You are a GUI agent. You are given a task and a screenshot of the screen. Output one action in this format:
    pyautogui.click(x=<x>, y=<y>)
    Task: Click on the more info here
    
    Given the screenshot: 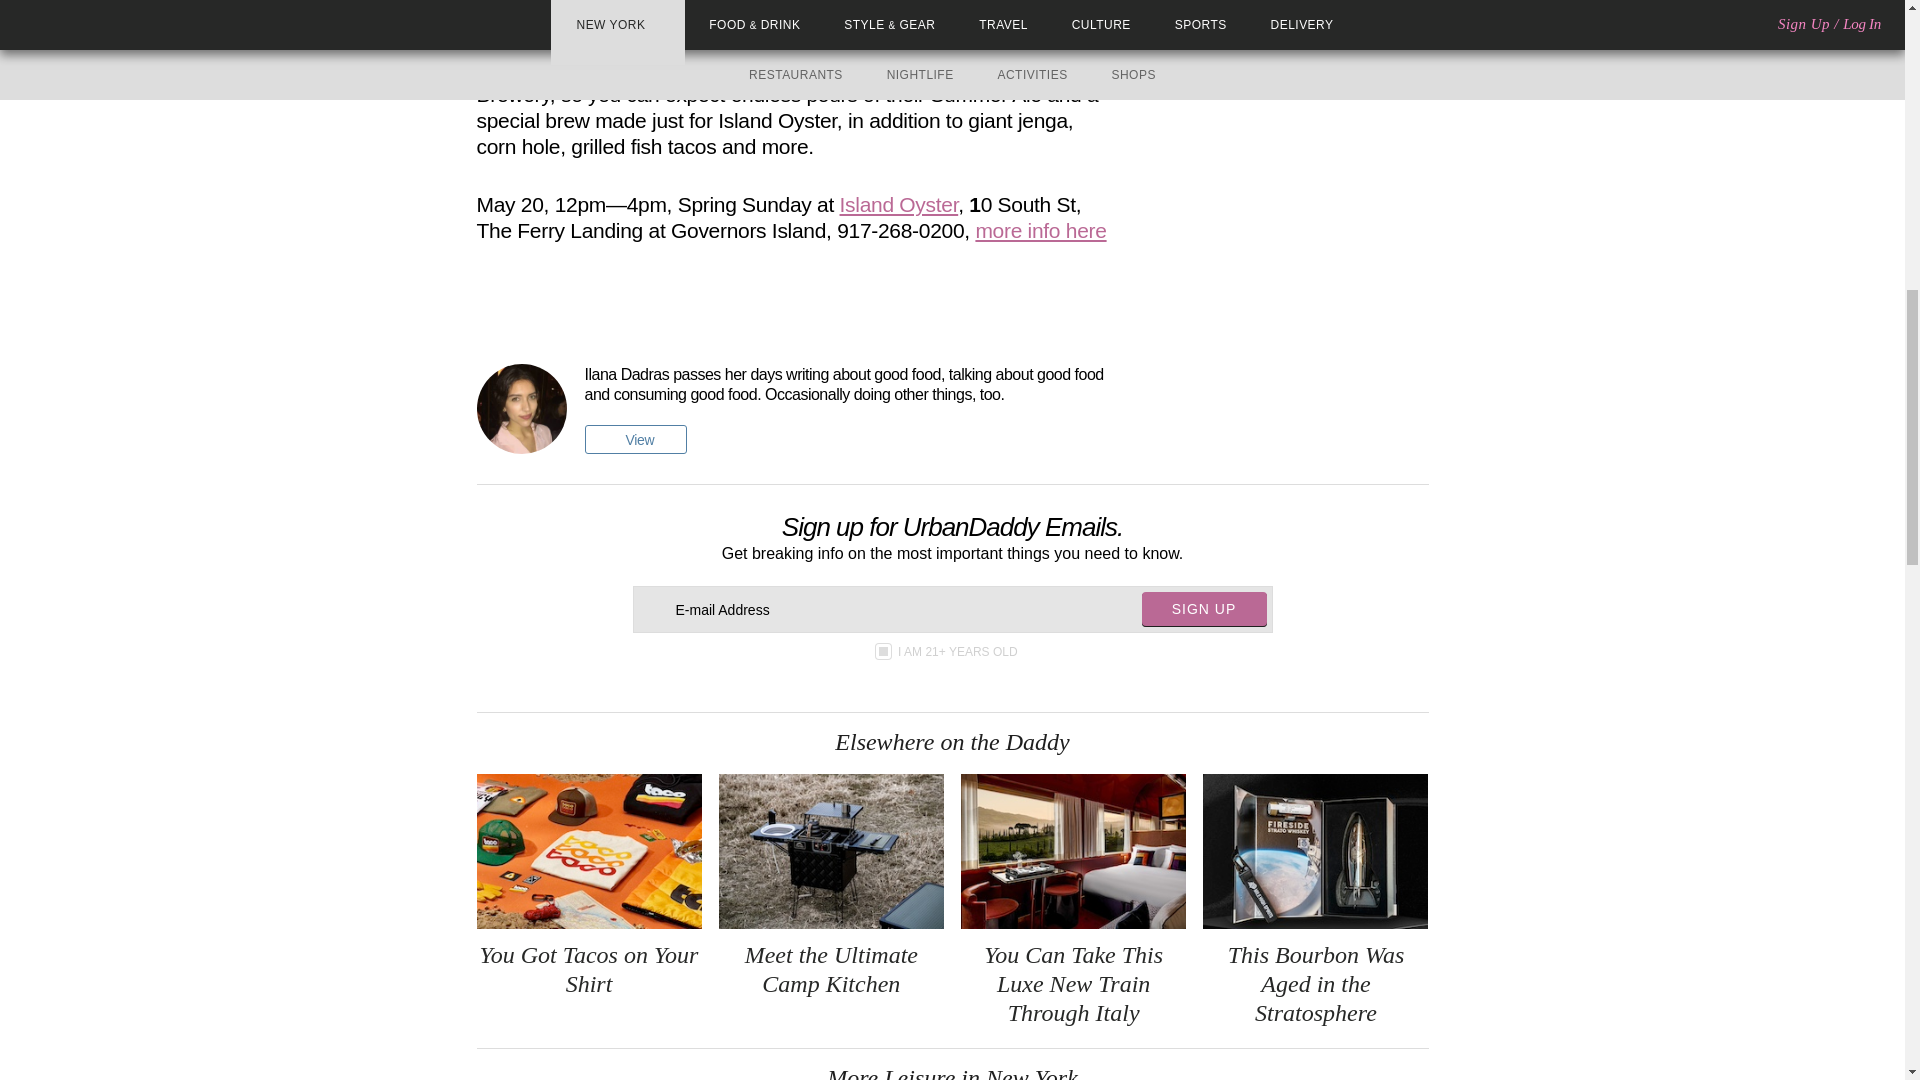 What is the action you would take?
    pyautogui.click(x=1040, y=230)
    